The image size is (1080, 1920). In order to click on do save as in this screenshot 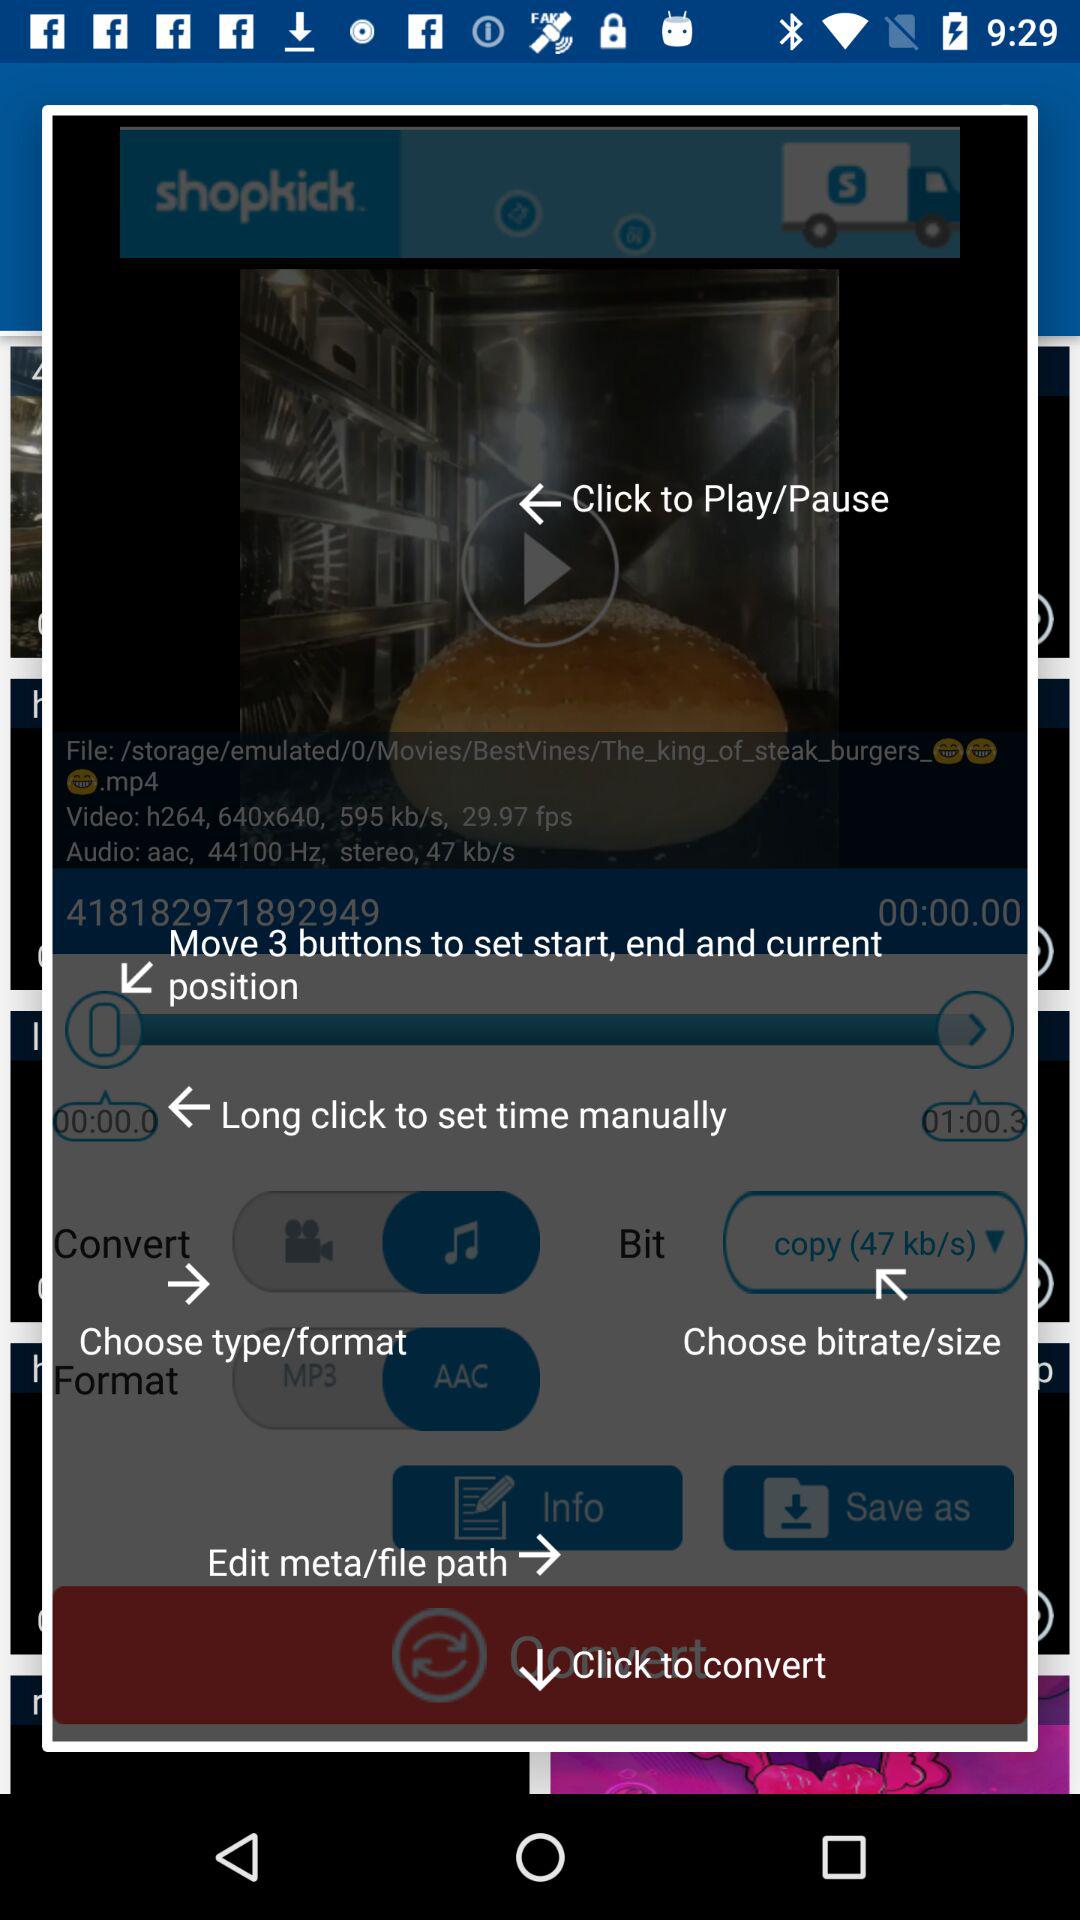, I will do `click(868, 1508)`.